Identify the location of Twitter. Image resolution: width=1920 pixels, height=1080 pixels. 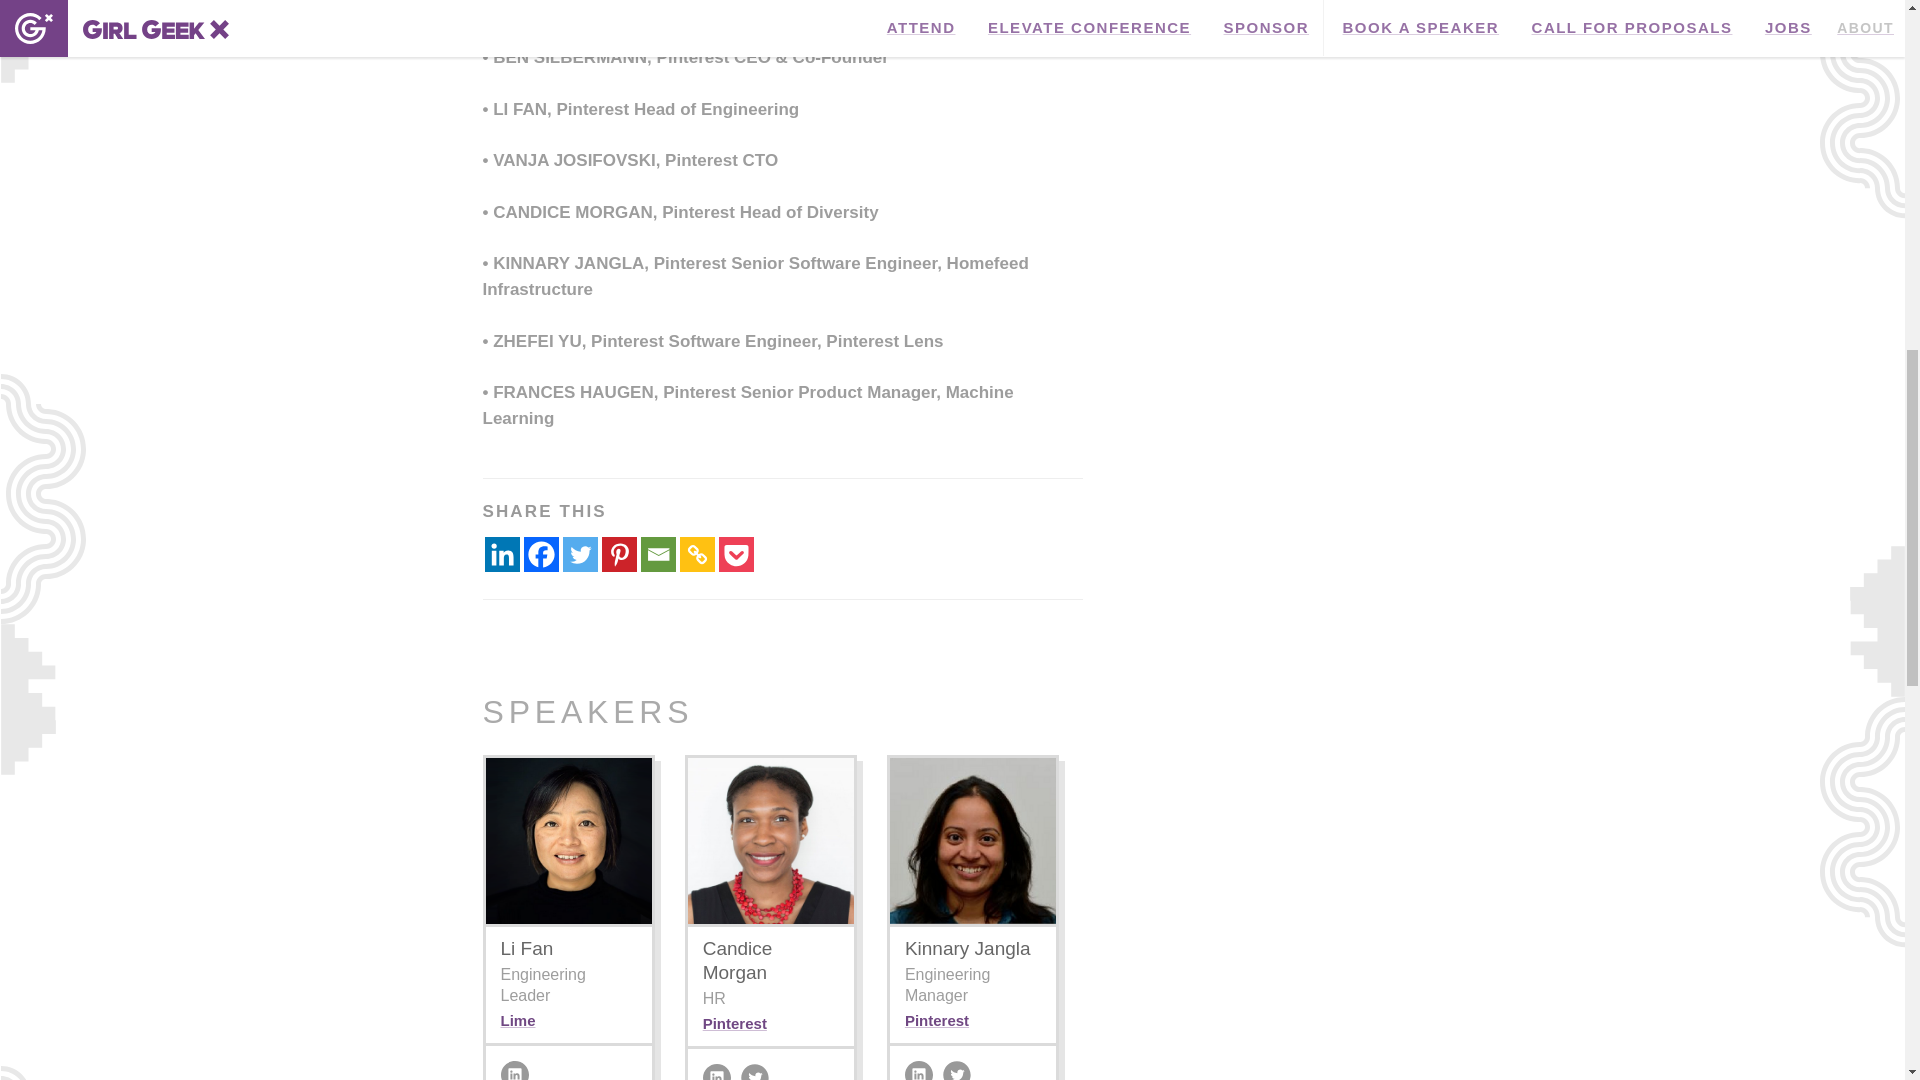
(580, 554).